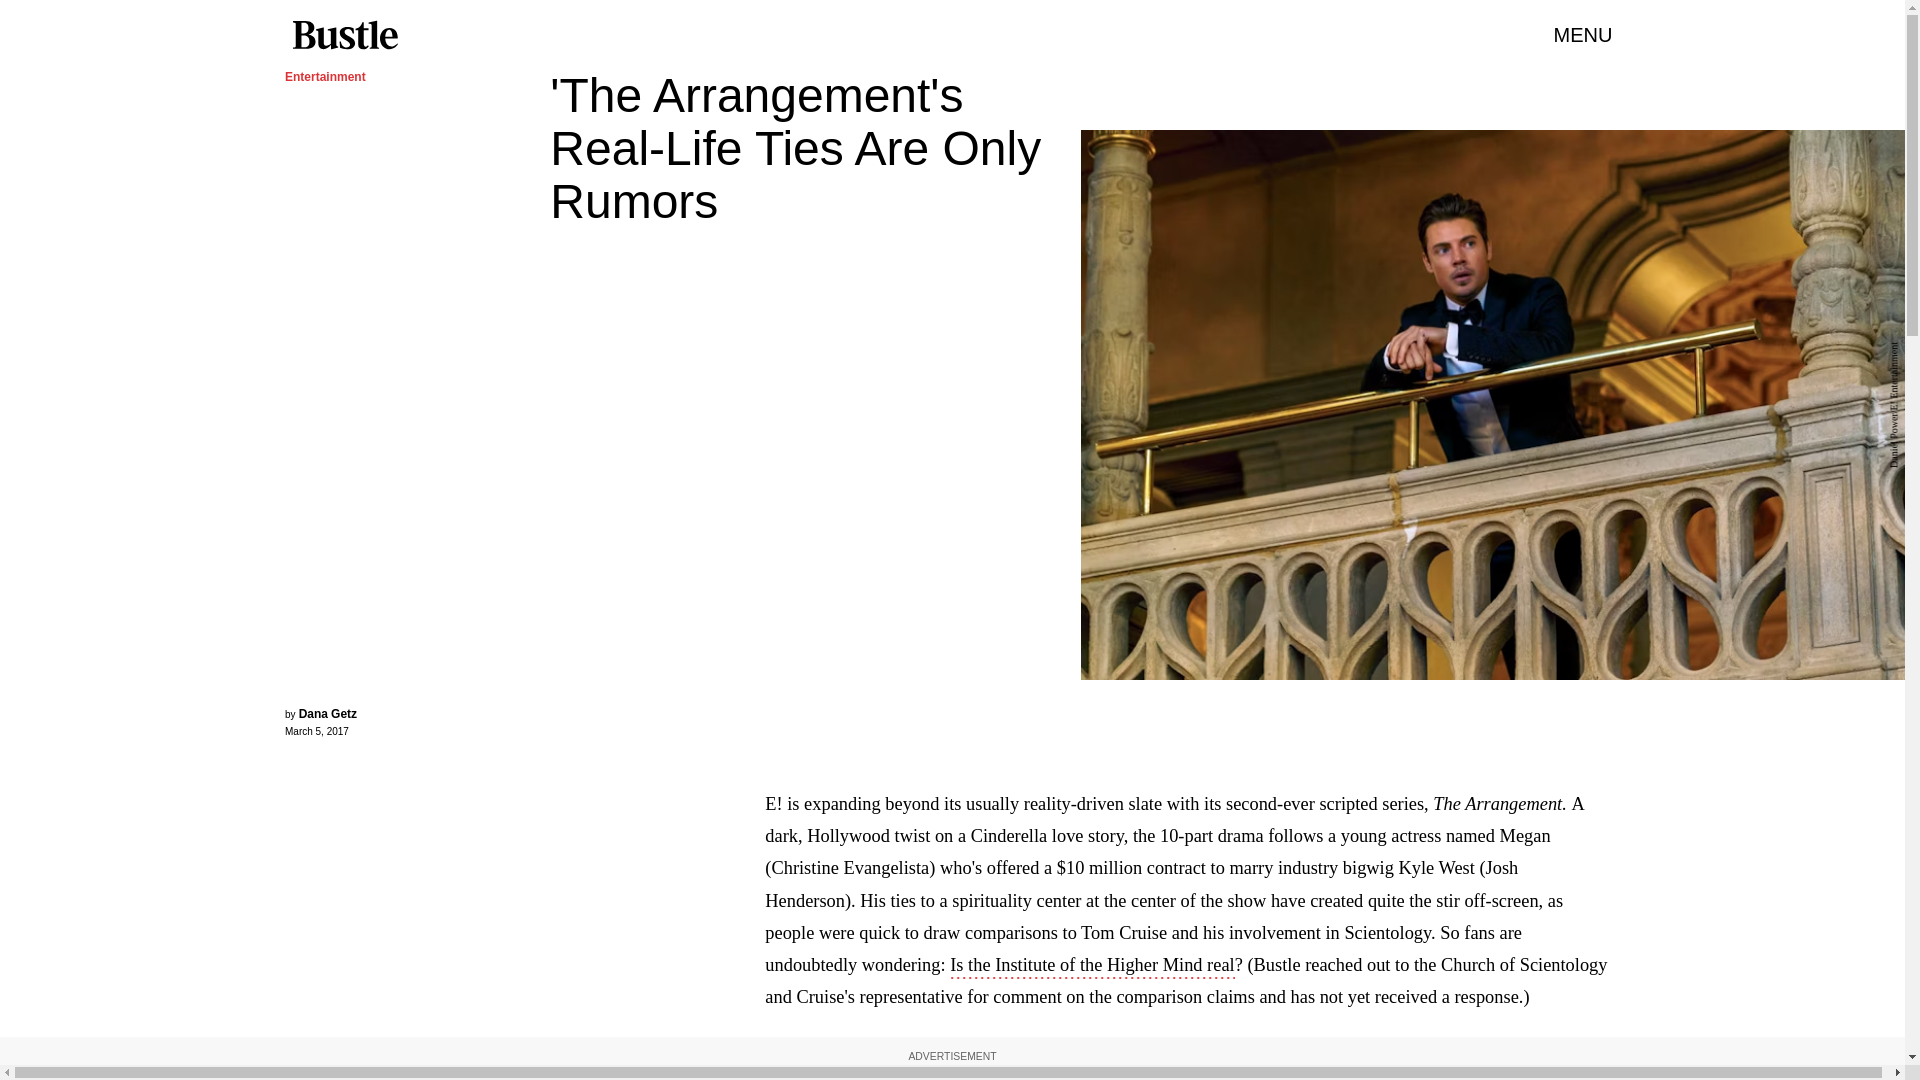 Image resolution: width=1920 pixels, height=1080 pixels. What do you see at coordinates (1092, 966) in the screenshot?
I see `Is the Institute of the Higher Mind real` at bounding box center [1092, 966].